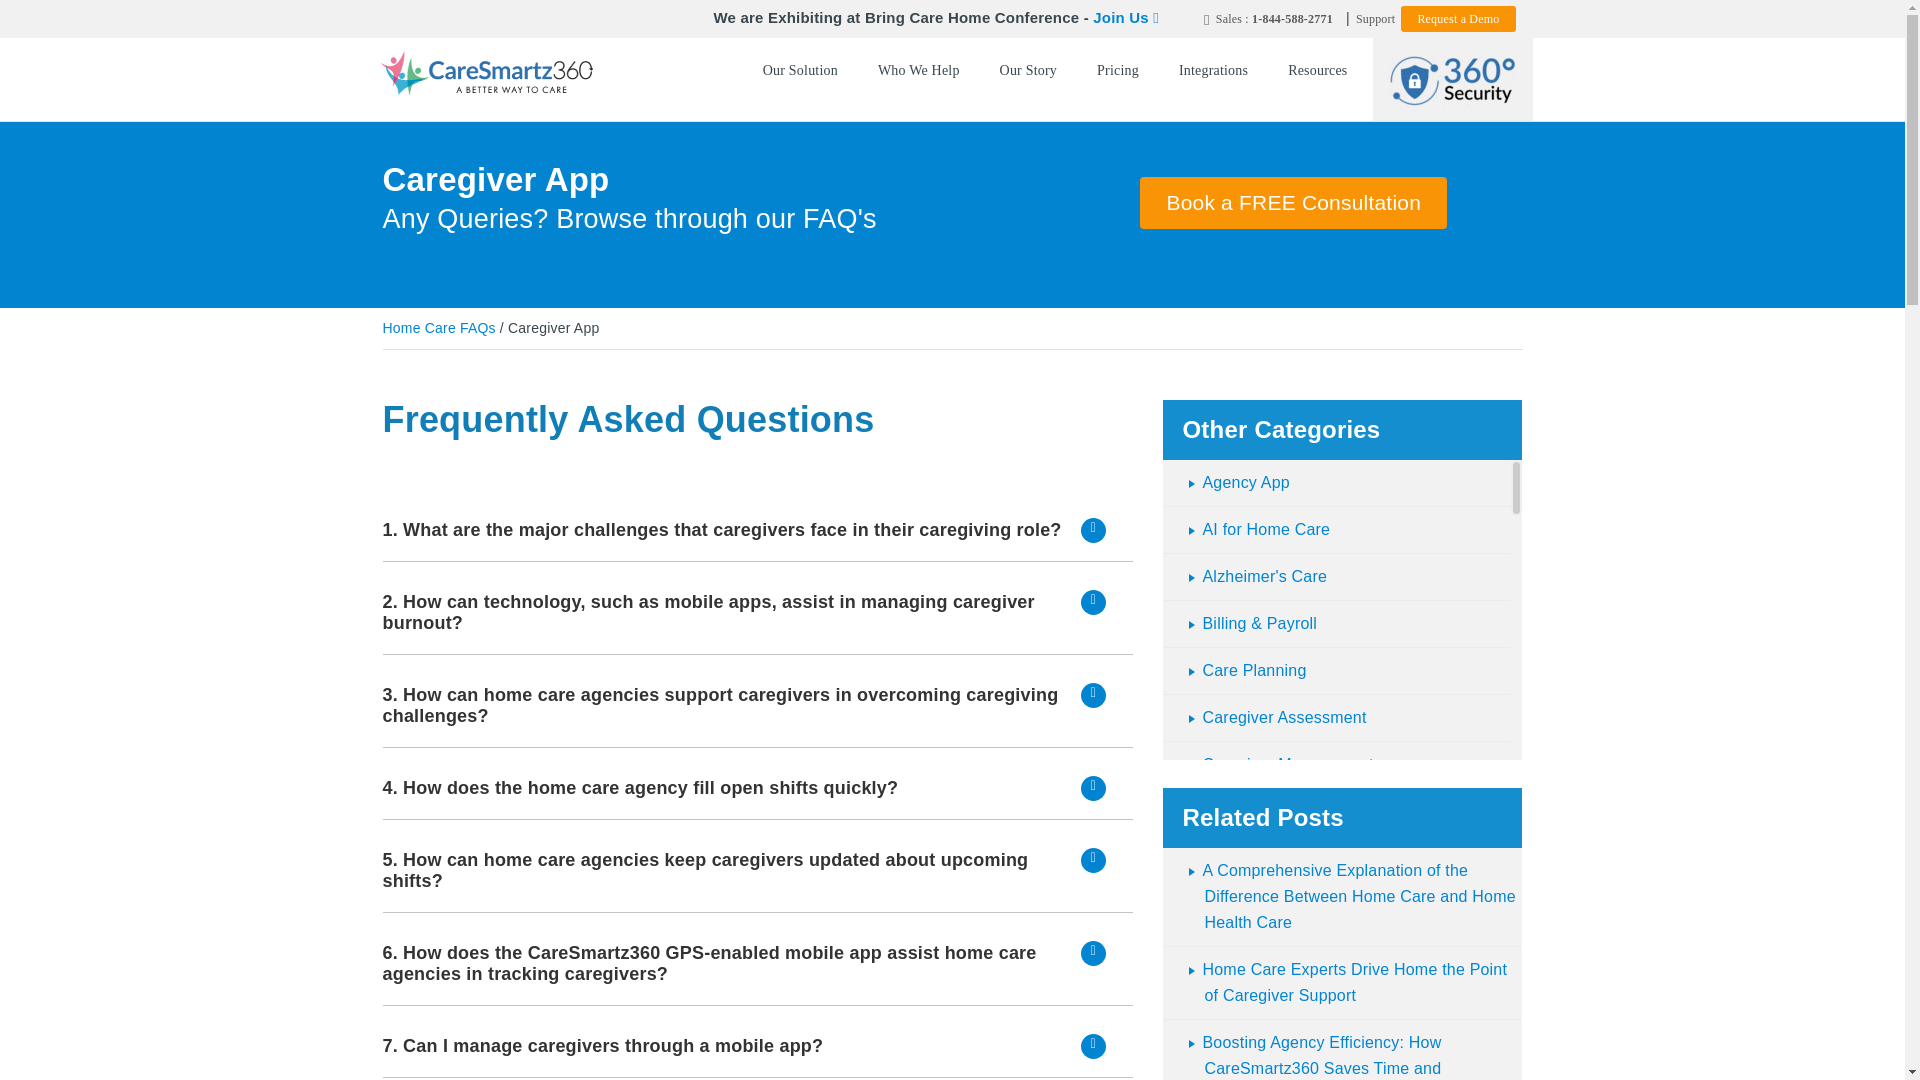 The width and height of the screenshot is (1920, 1080). I want to click on Join Us, so click(1126, 16).